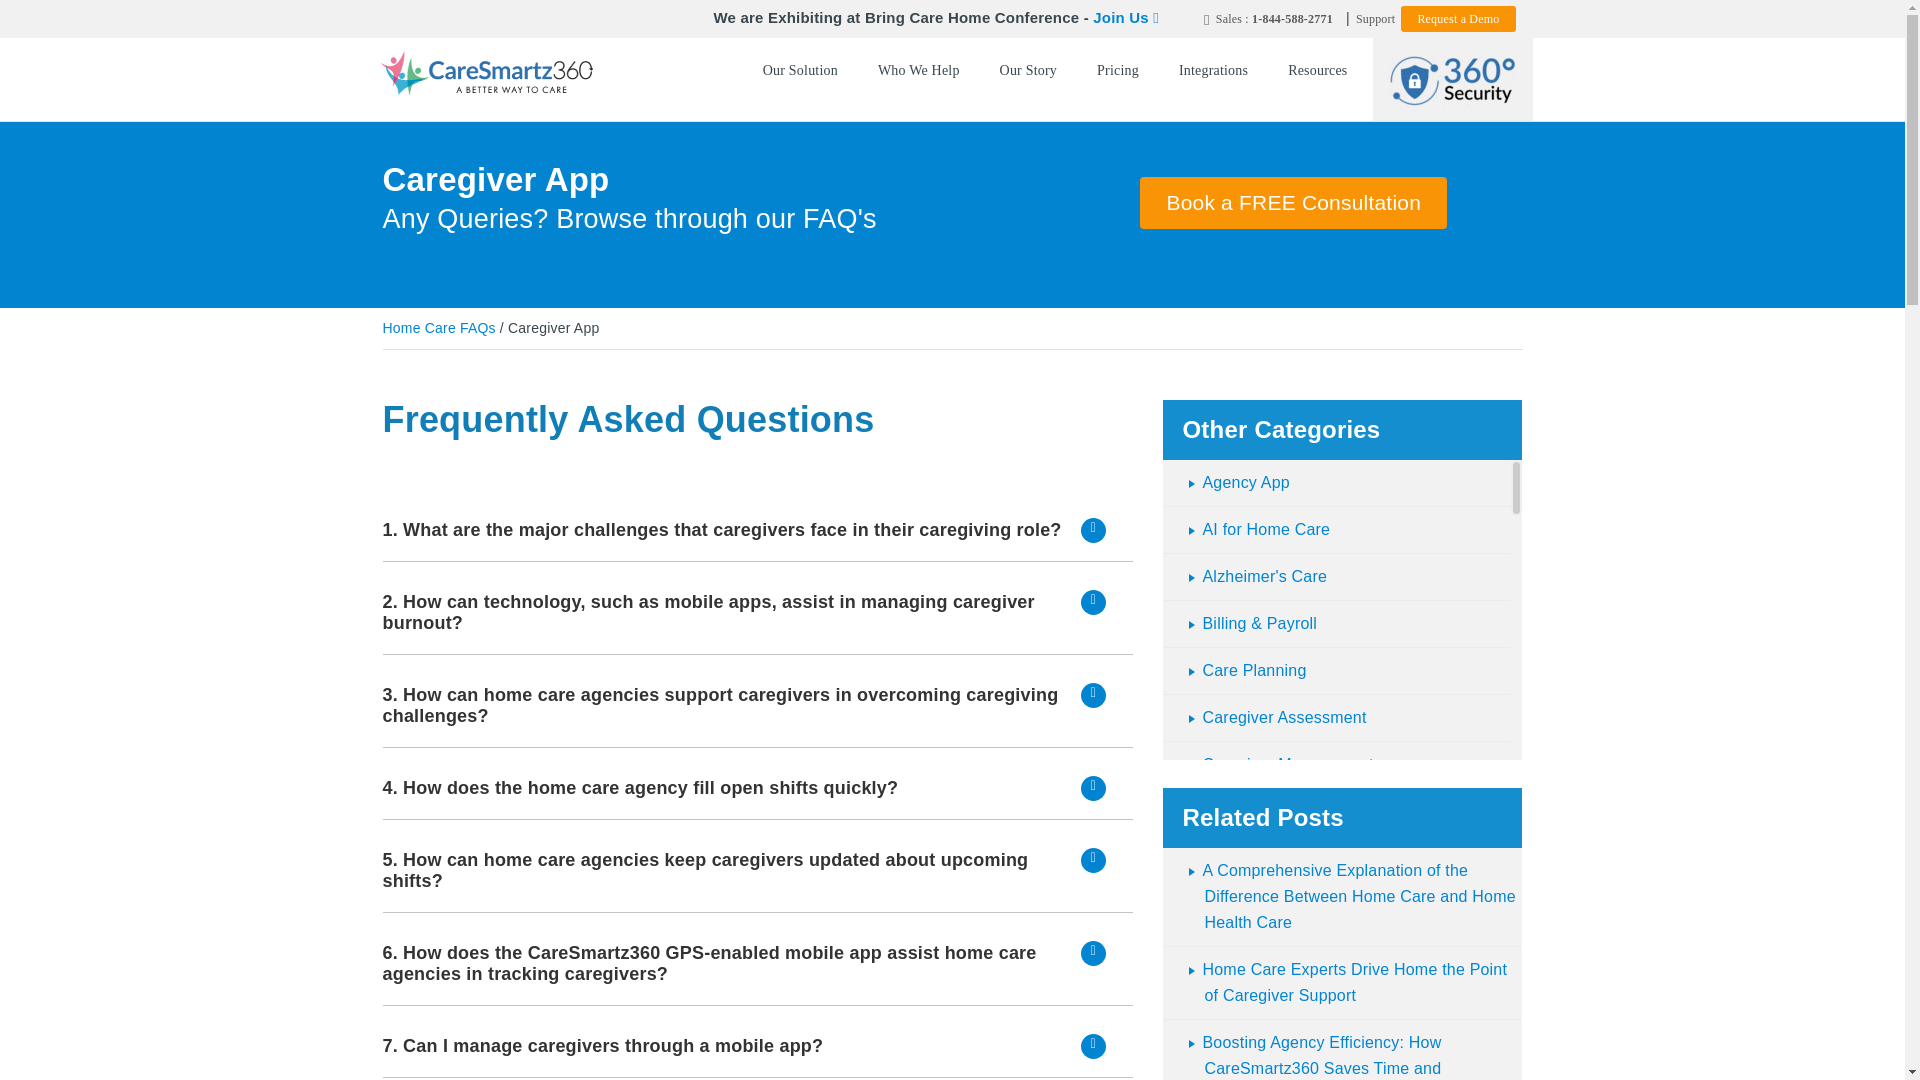 The width and height of the screenshot is (1920, 1080). I want to click on Join Us, so click(1126, 16).